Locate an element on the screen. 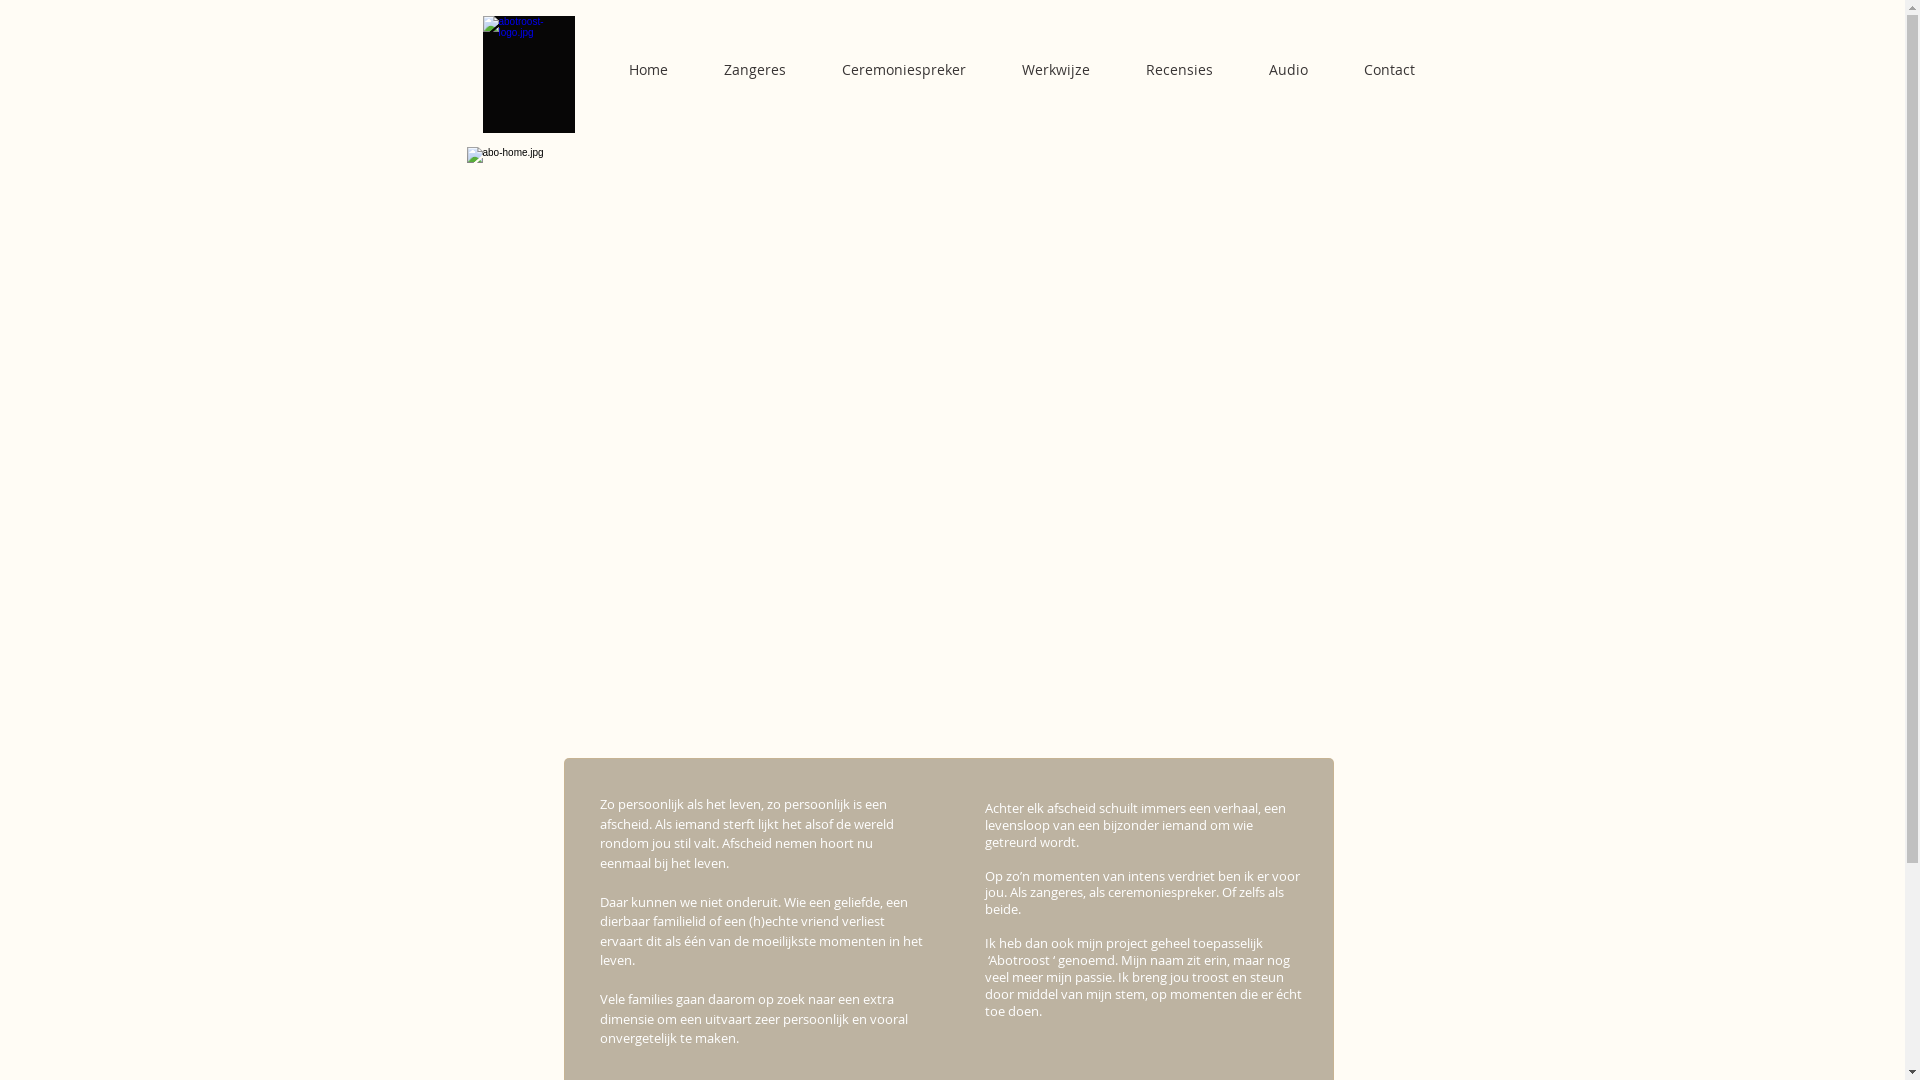 This screenshot has width=1920, height=1080. Contact is located at coordinates (1390, 70).